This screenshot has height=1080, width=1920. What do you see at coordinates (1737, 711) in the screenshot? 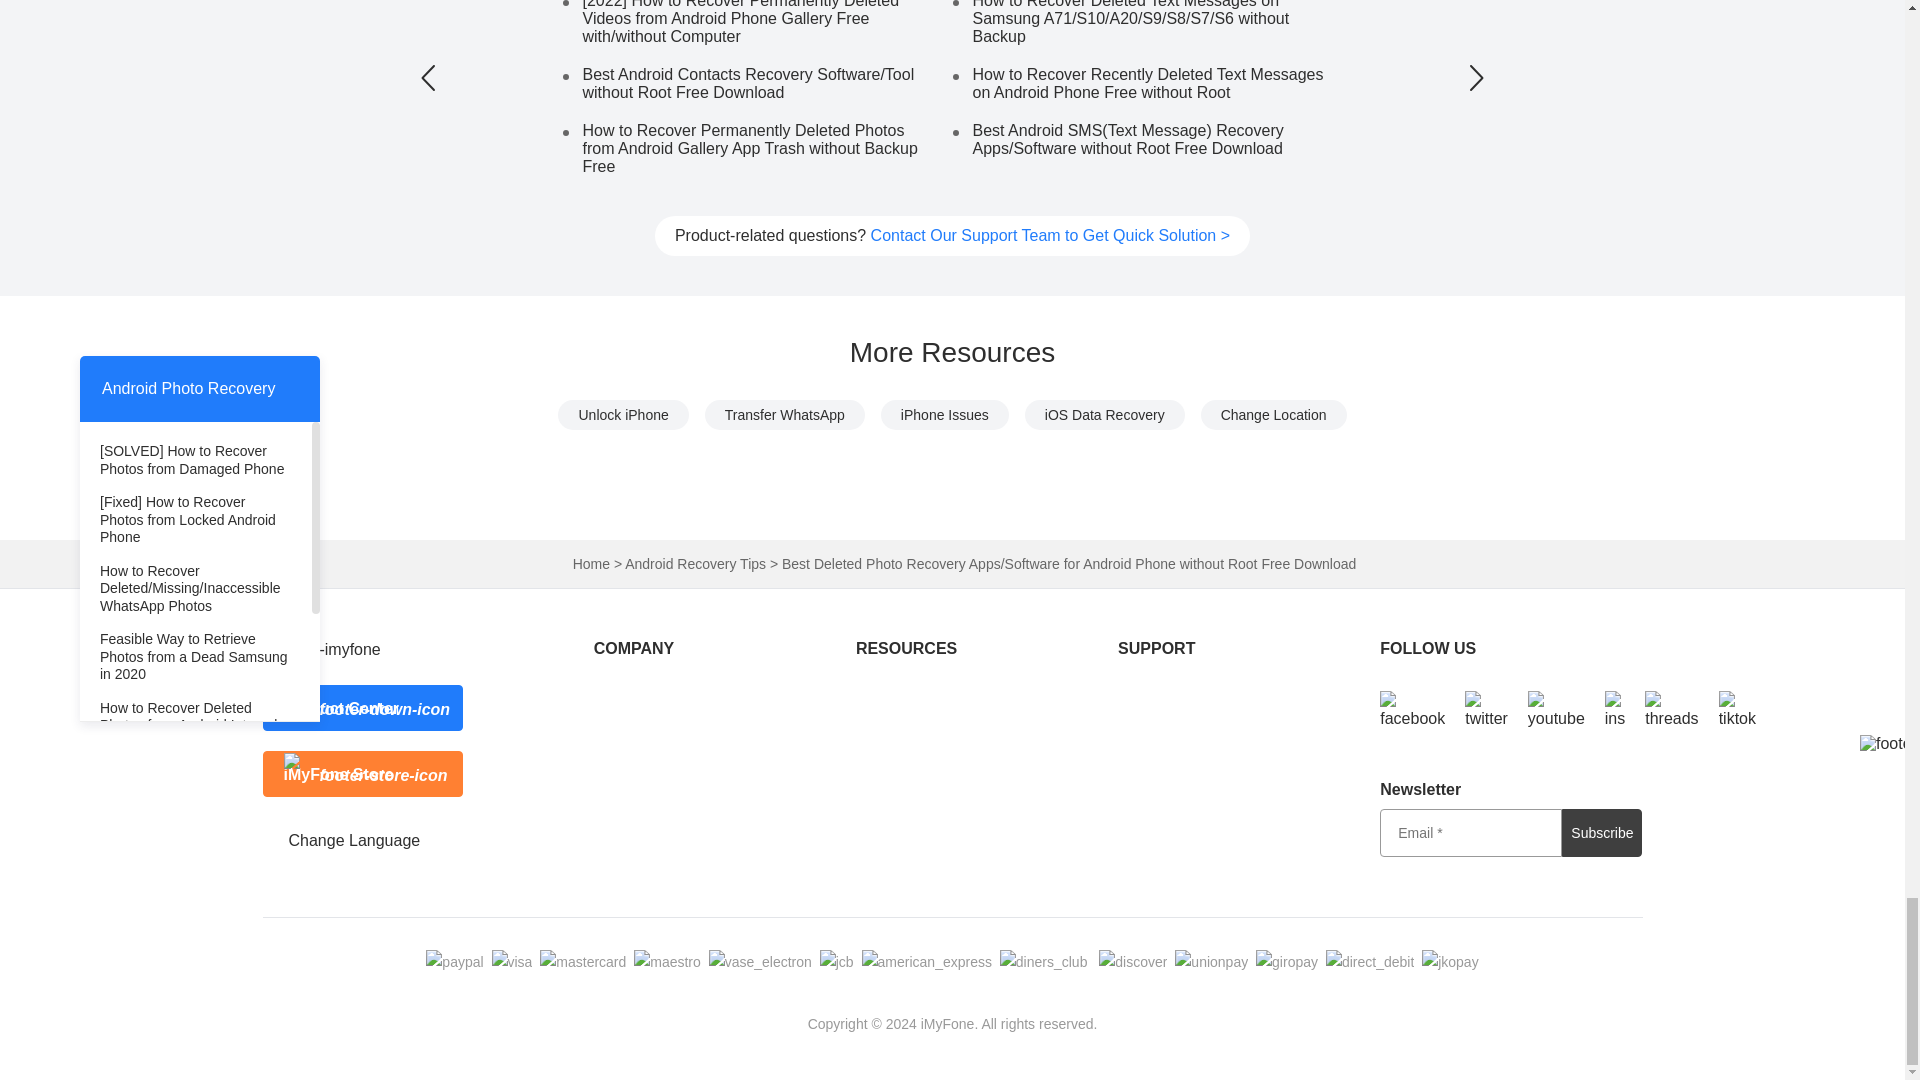
I see `tiktok` at bounding box center [1737, 711].